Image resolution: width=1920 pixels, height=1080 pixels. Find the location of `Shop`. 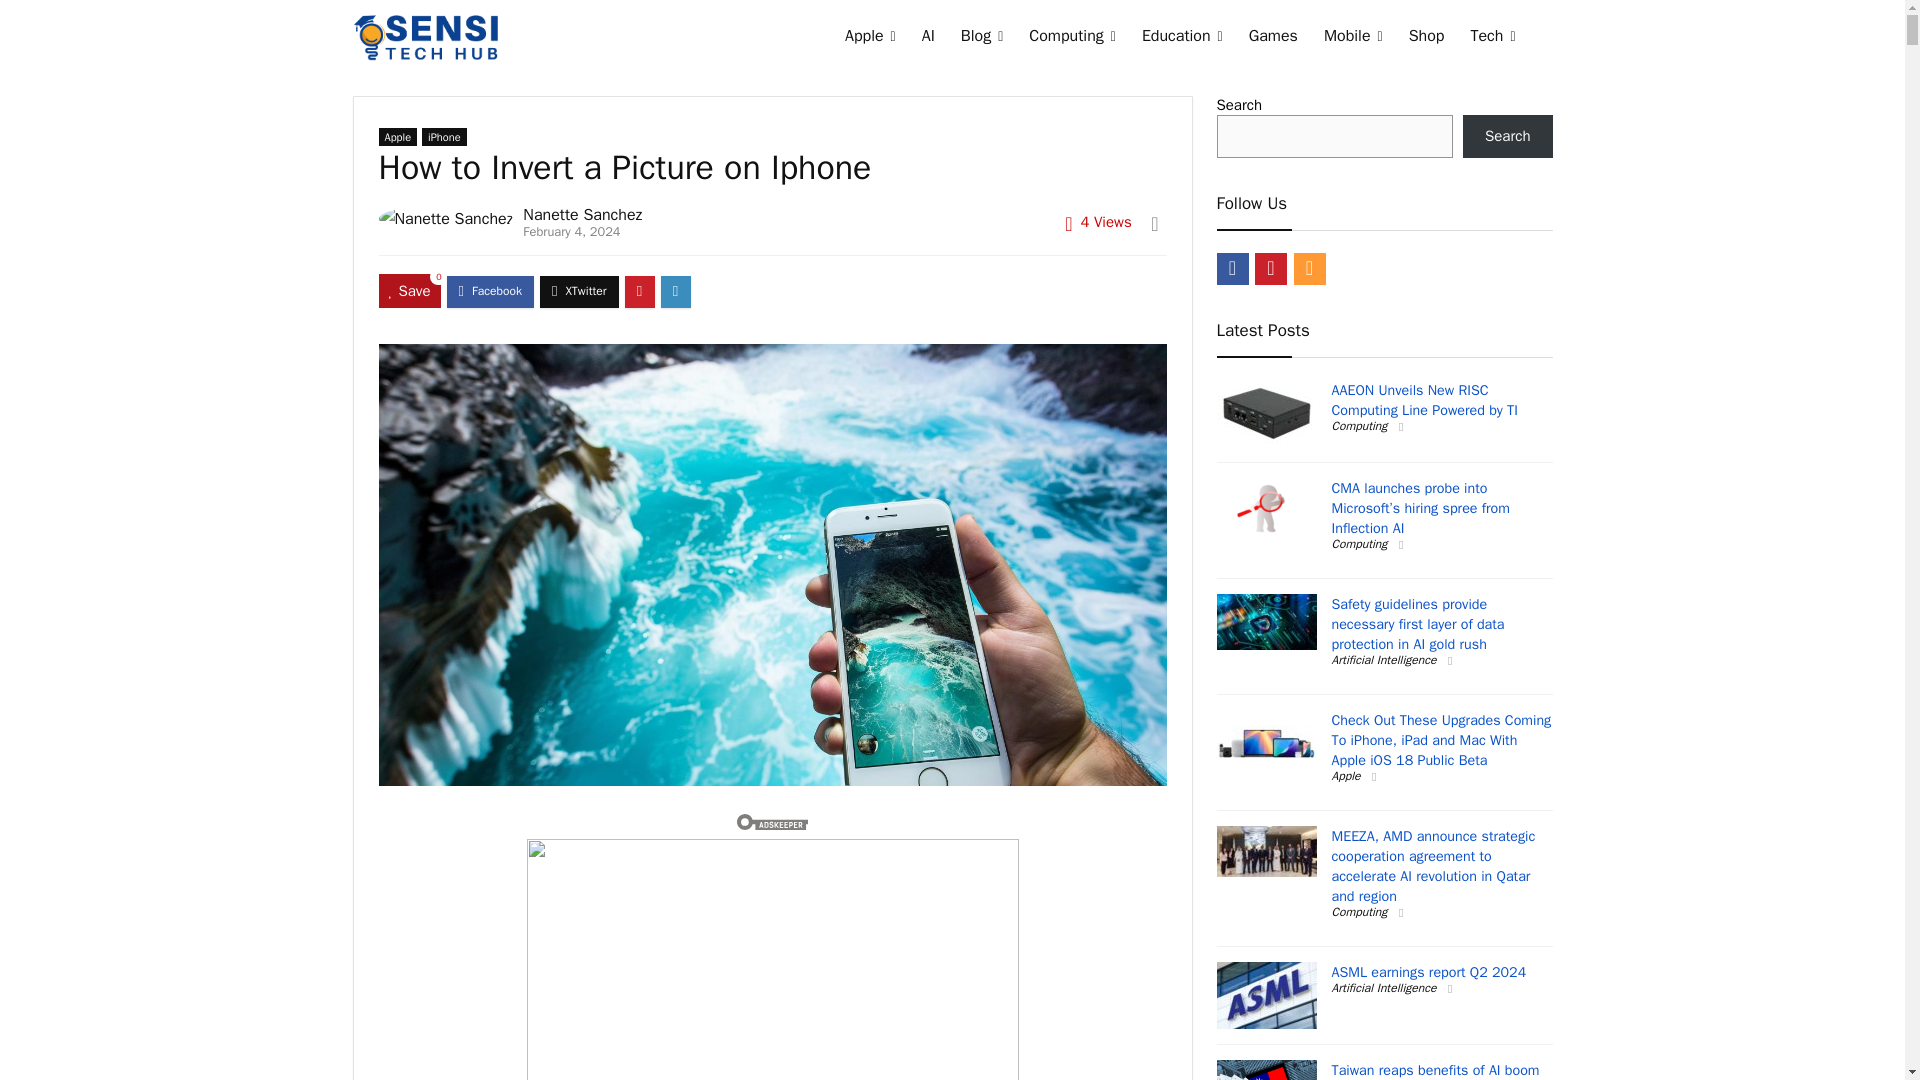

Shop is located at coordinates (1426, 38).